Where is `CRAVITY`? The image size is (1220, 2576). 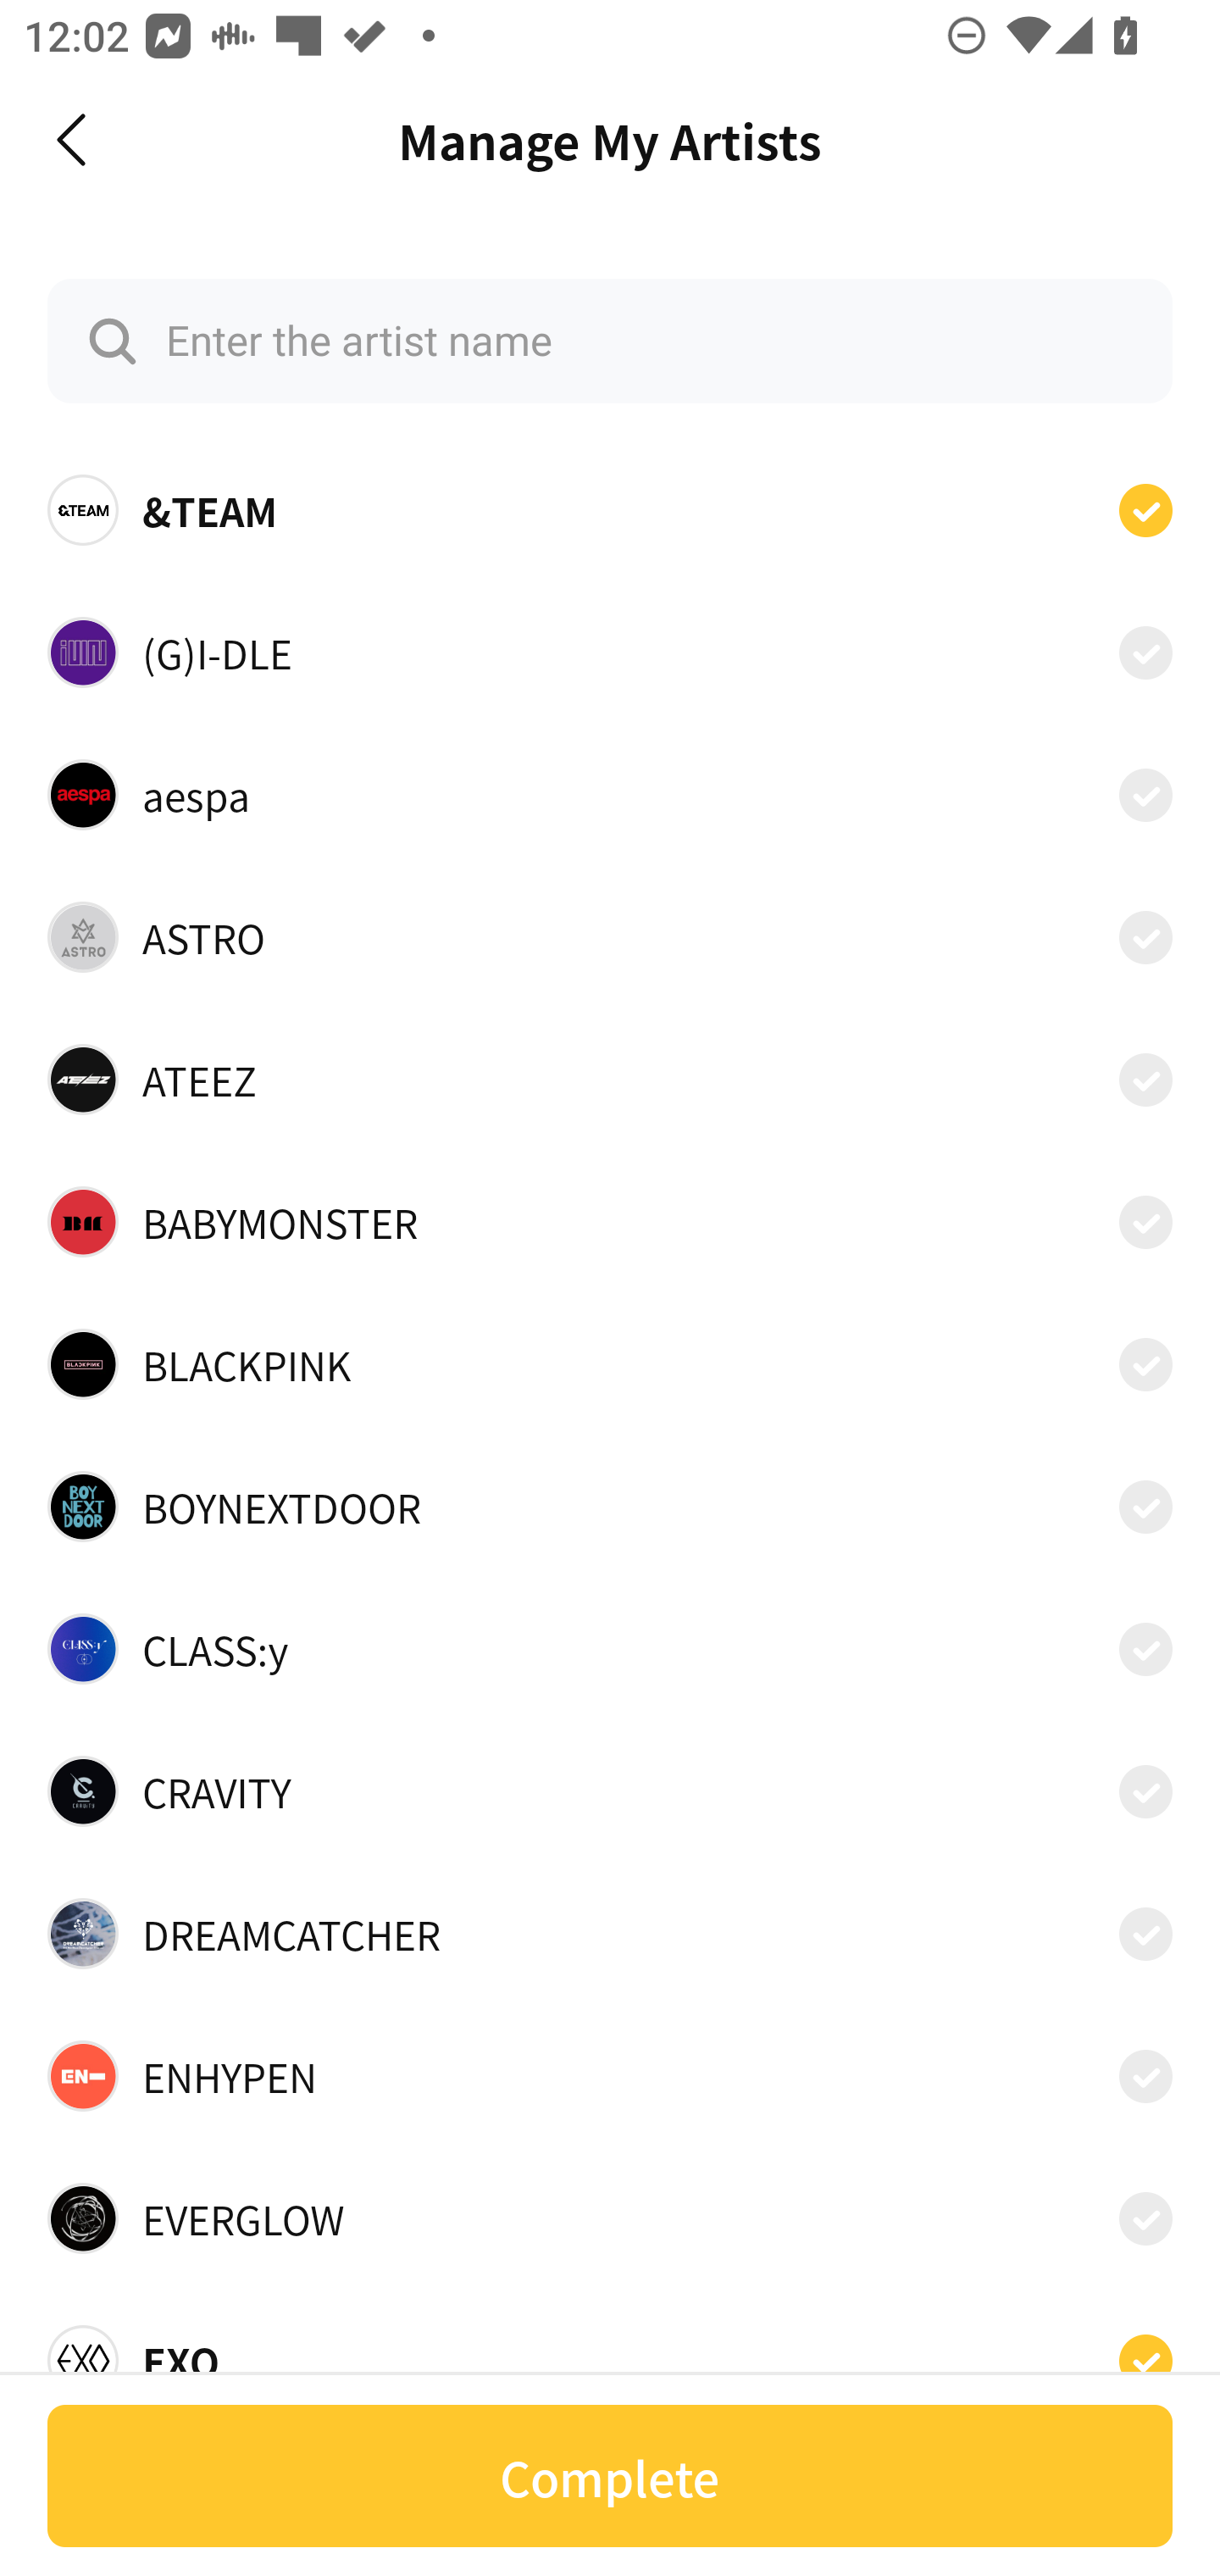 CRAVITY is located at coordinates (610, 1791).